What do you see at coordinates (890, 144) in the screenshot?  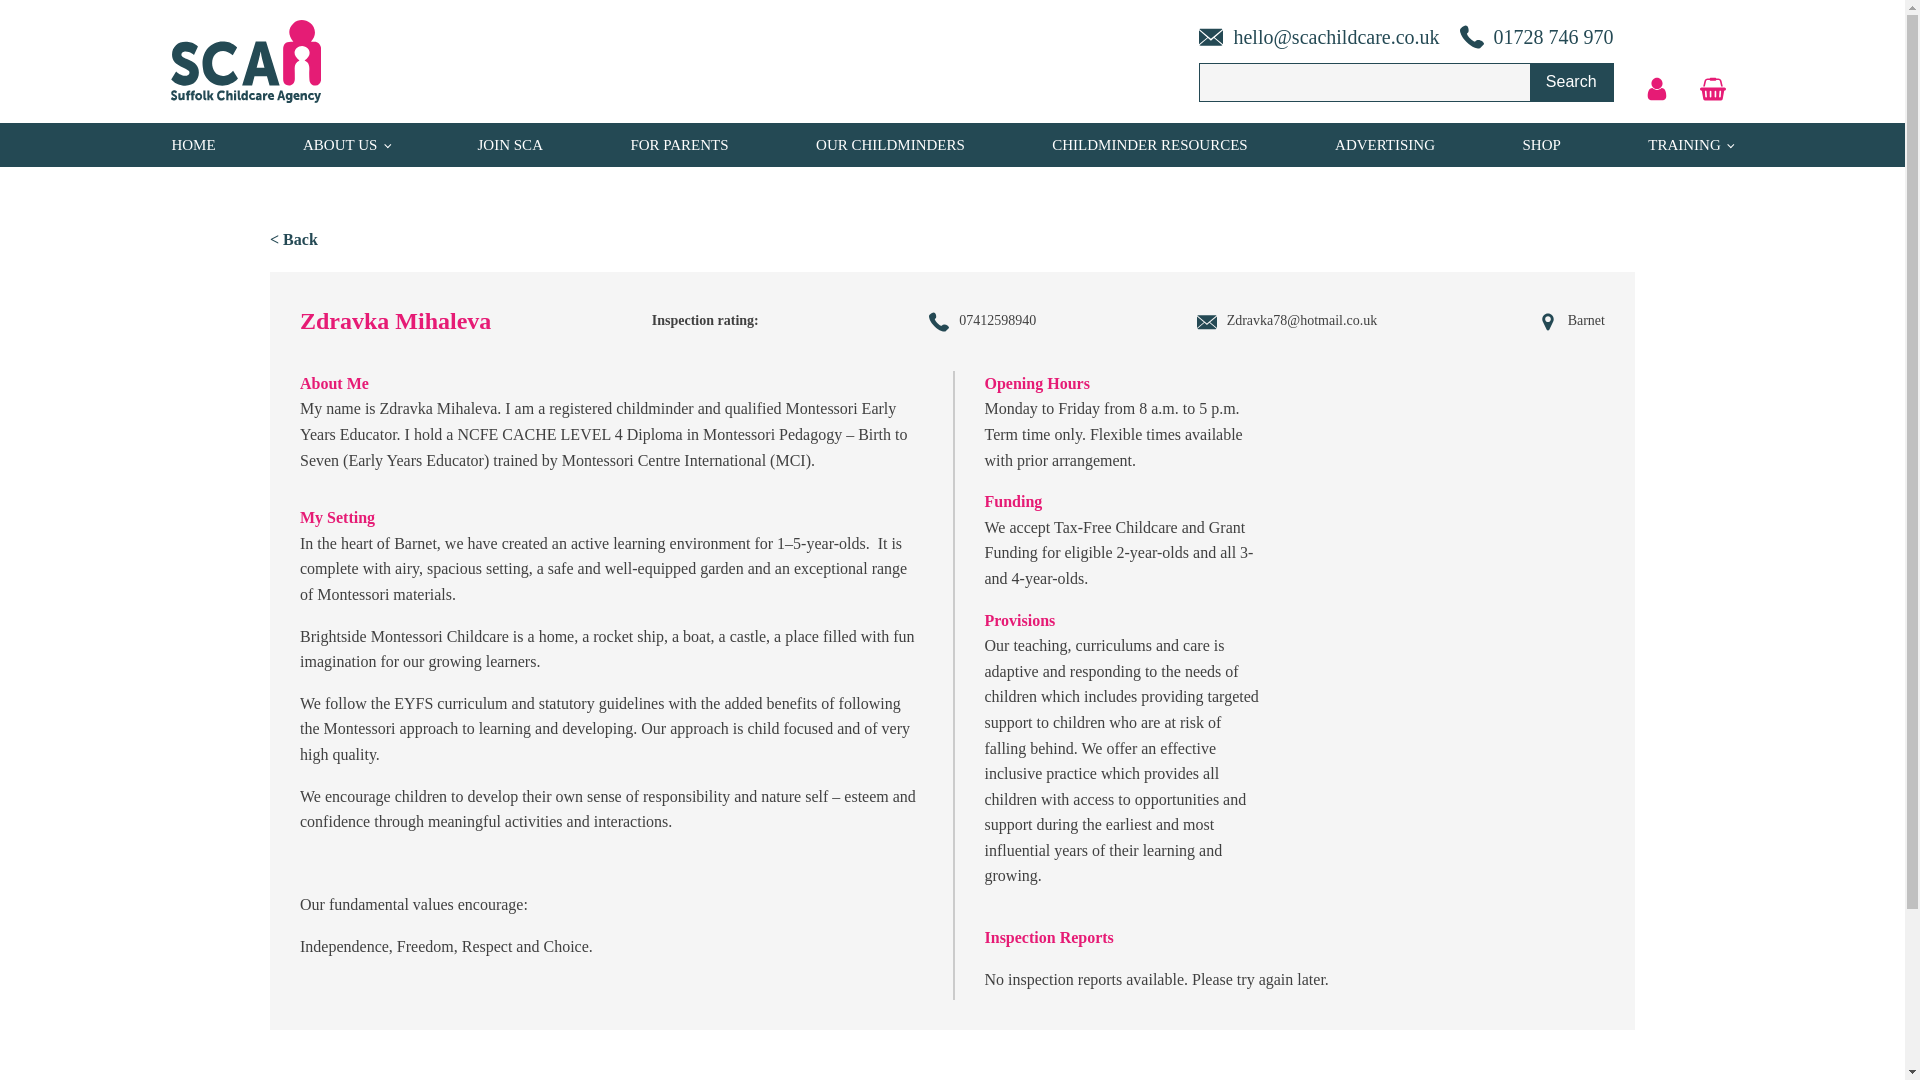 I see `OUR CHILDMINDERS` at bounding box center [890, 144].